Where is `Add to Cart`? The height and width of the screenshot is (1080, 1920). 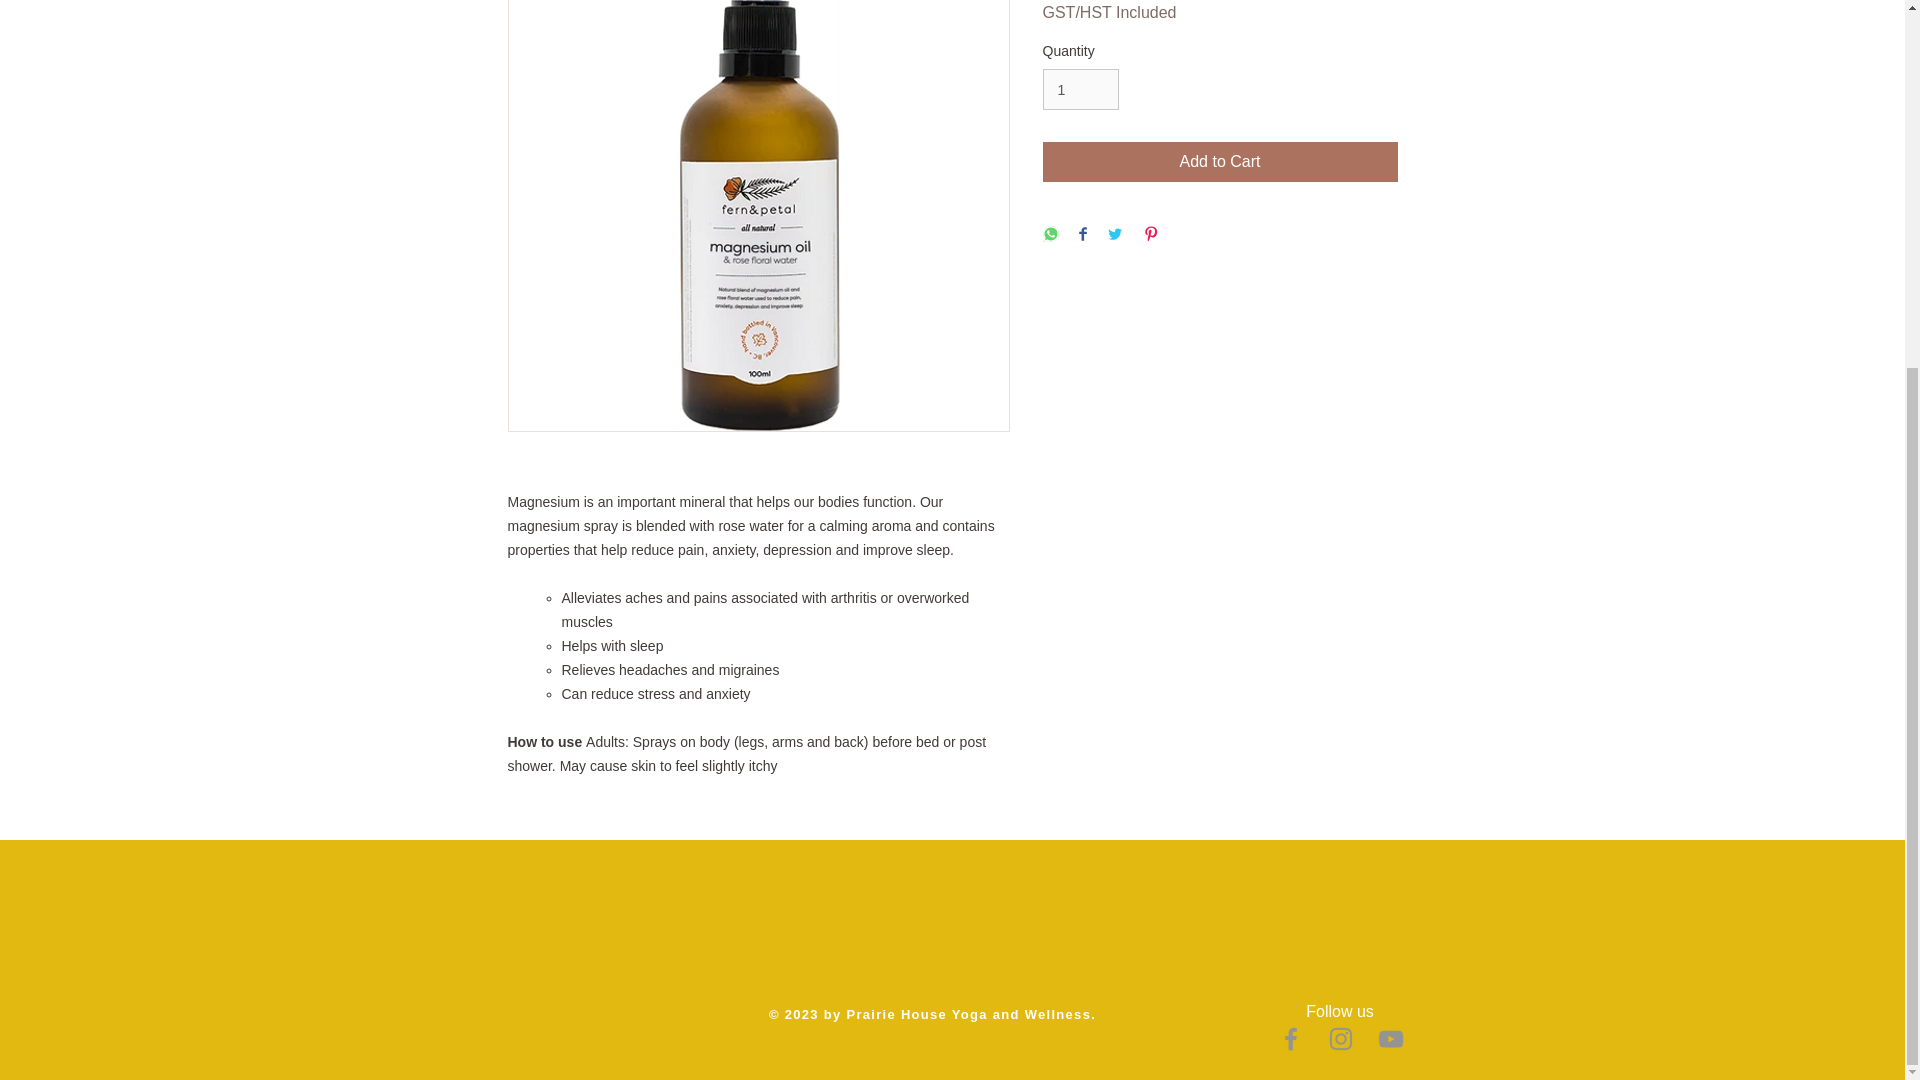
Add to Cart is located at coordinates (1220, 162).